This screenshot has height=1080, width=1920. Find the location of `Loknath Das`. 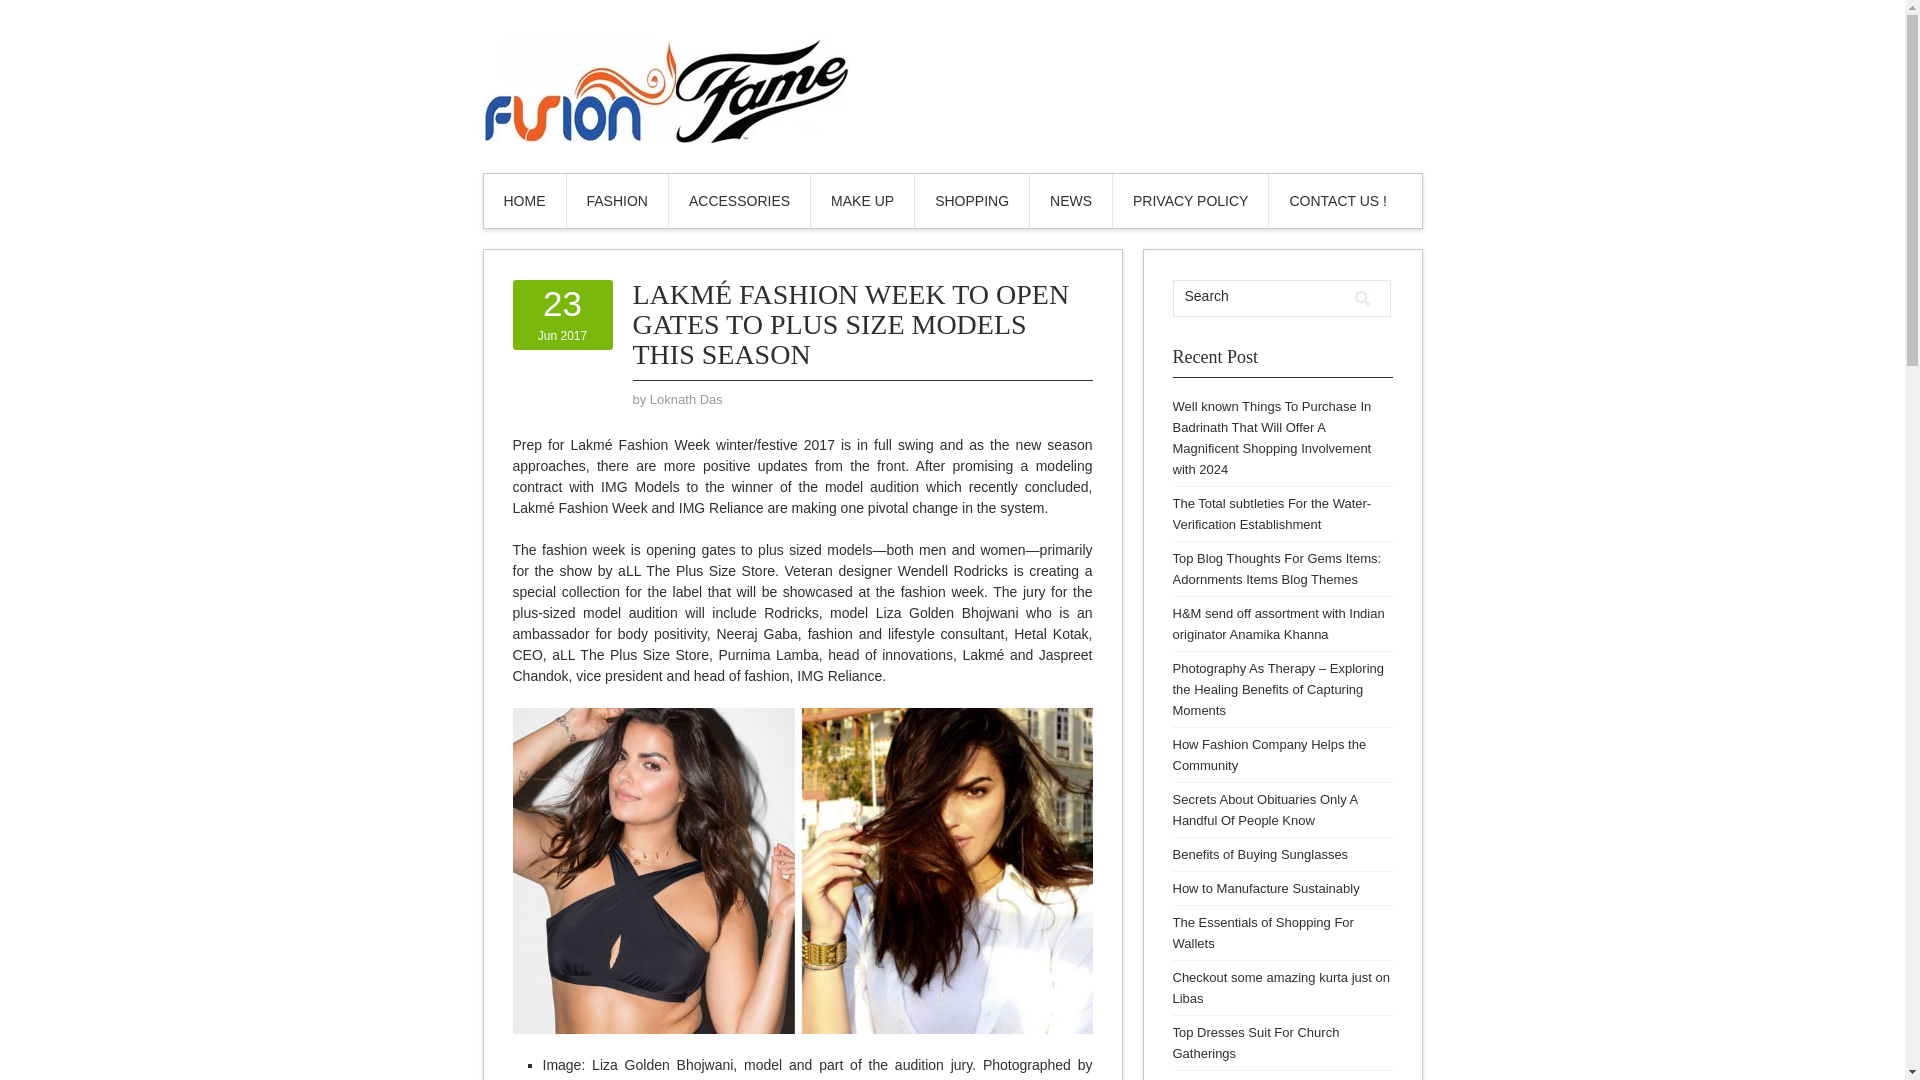

Loknath Das is located at coordinates (686, 400).